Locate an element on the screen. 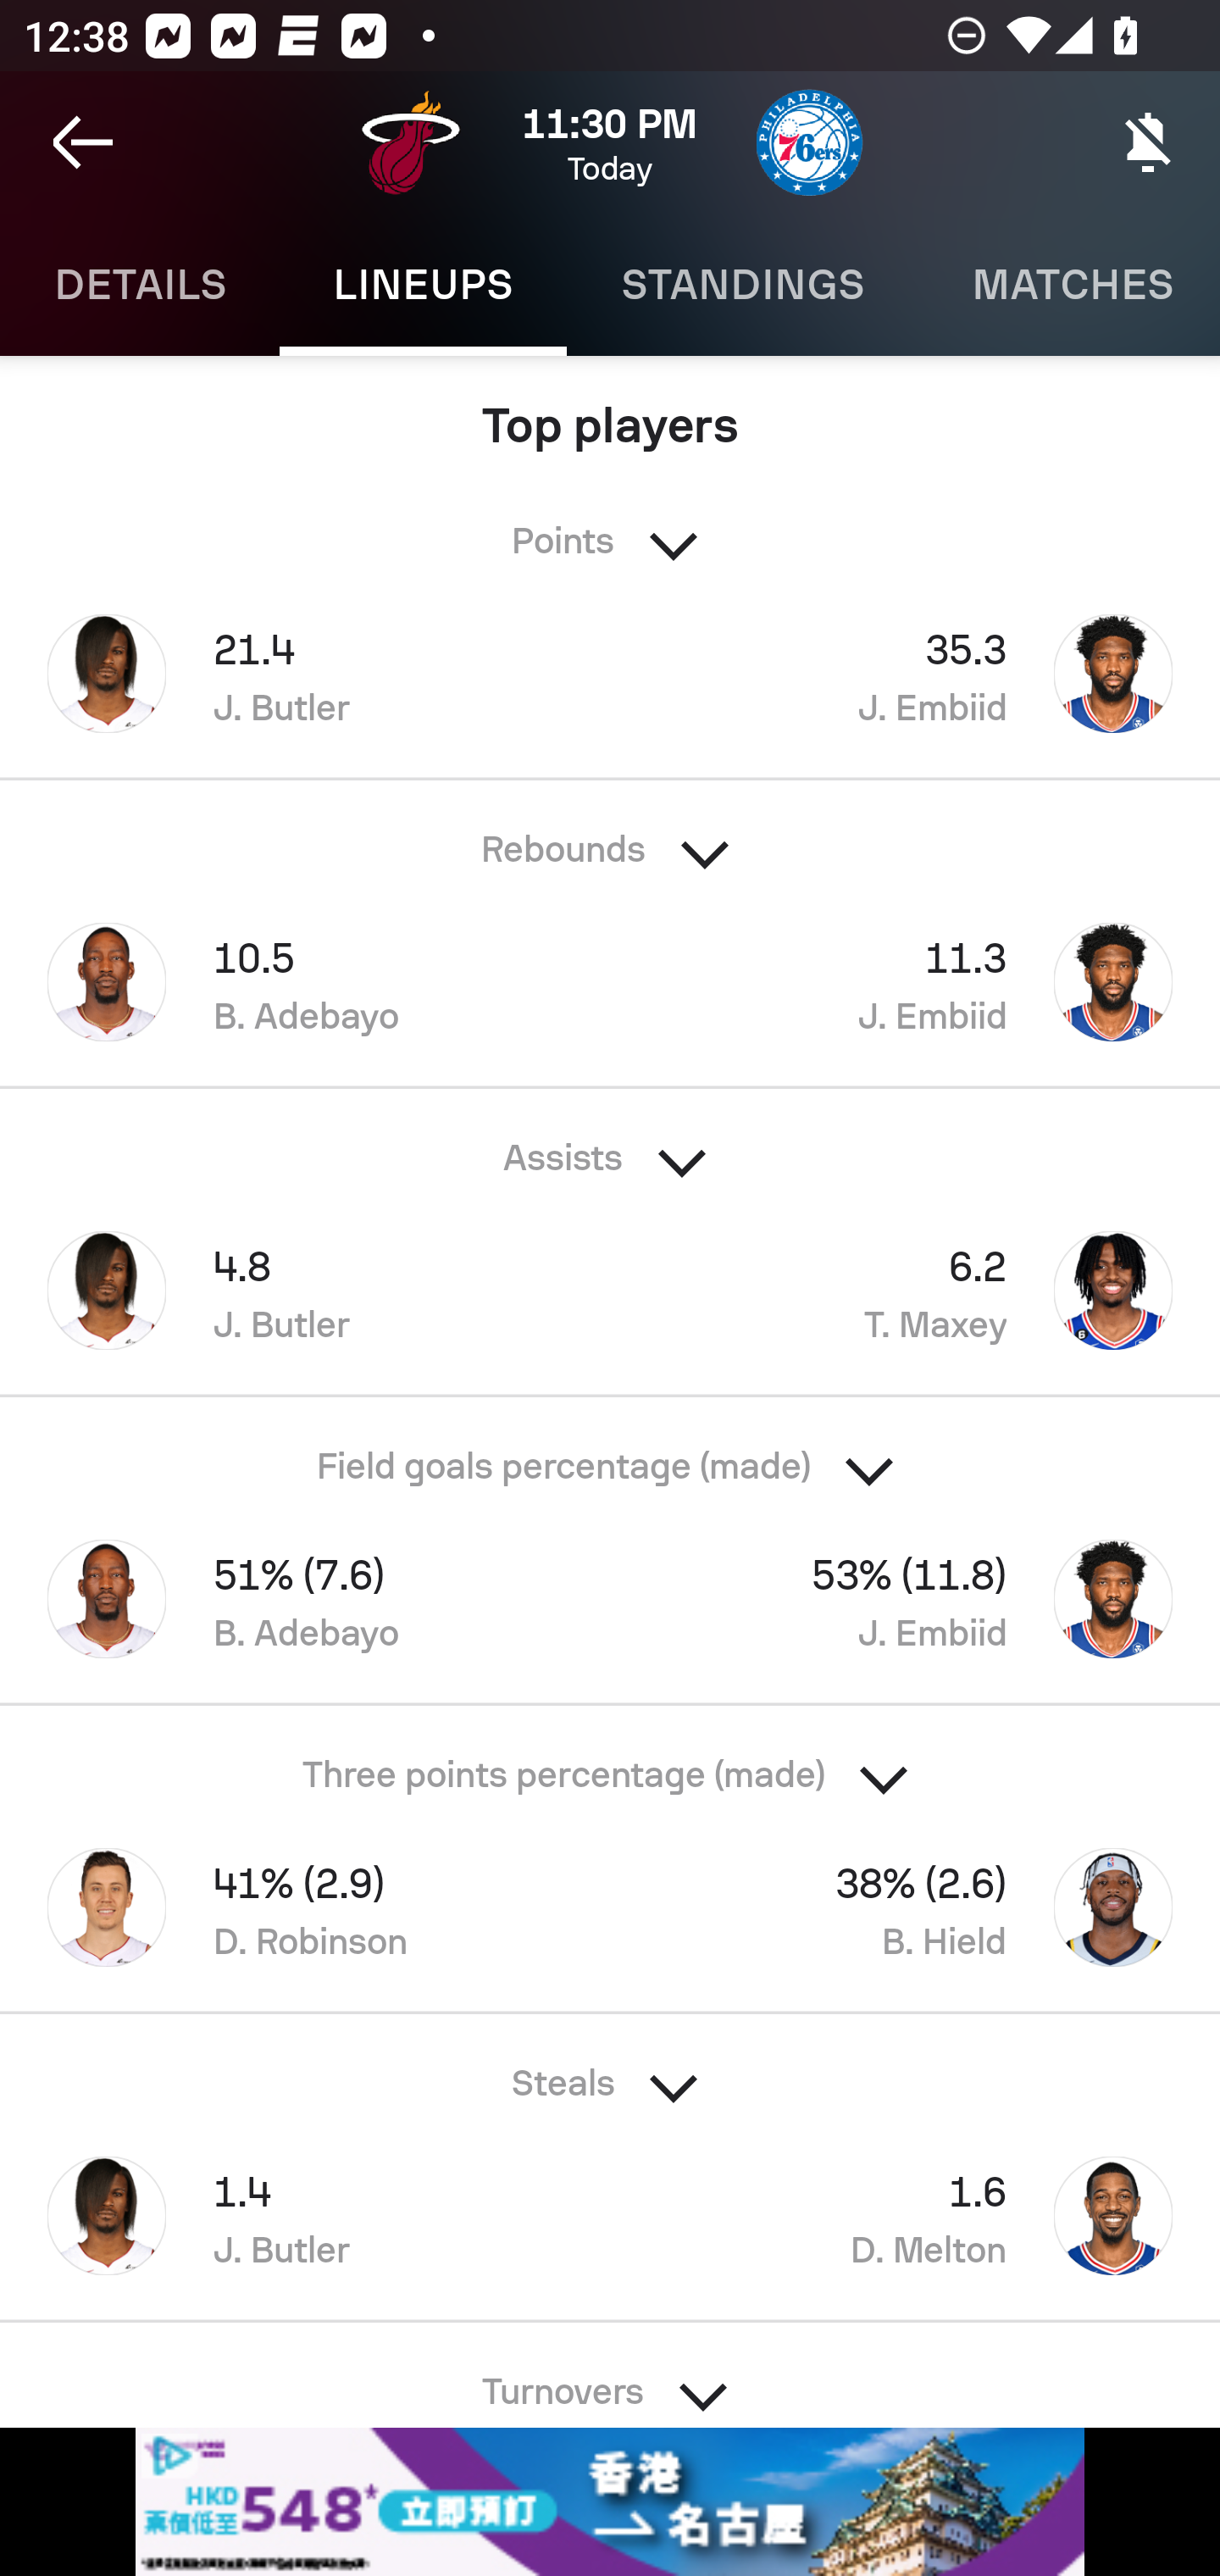  Rebounds is located at coordinates (610, 839).